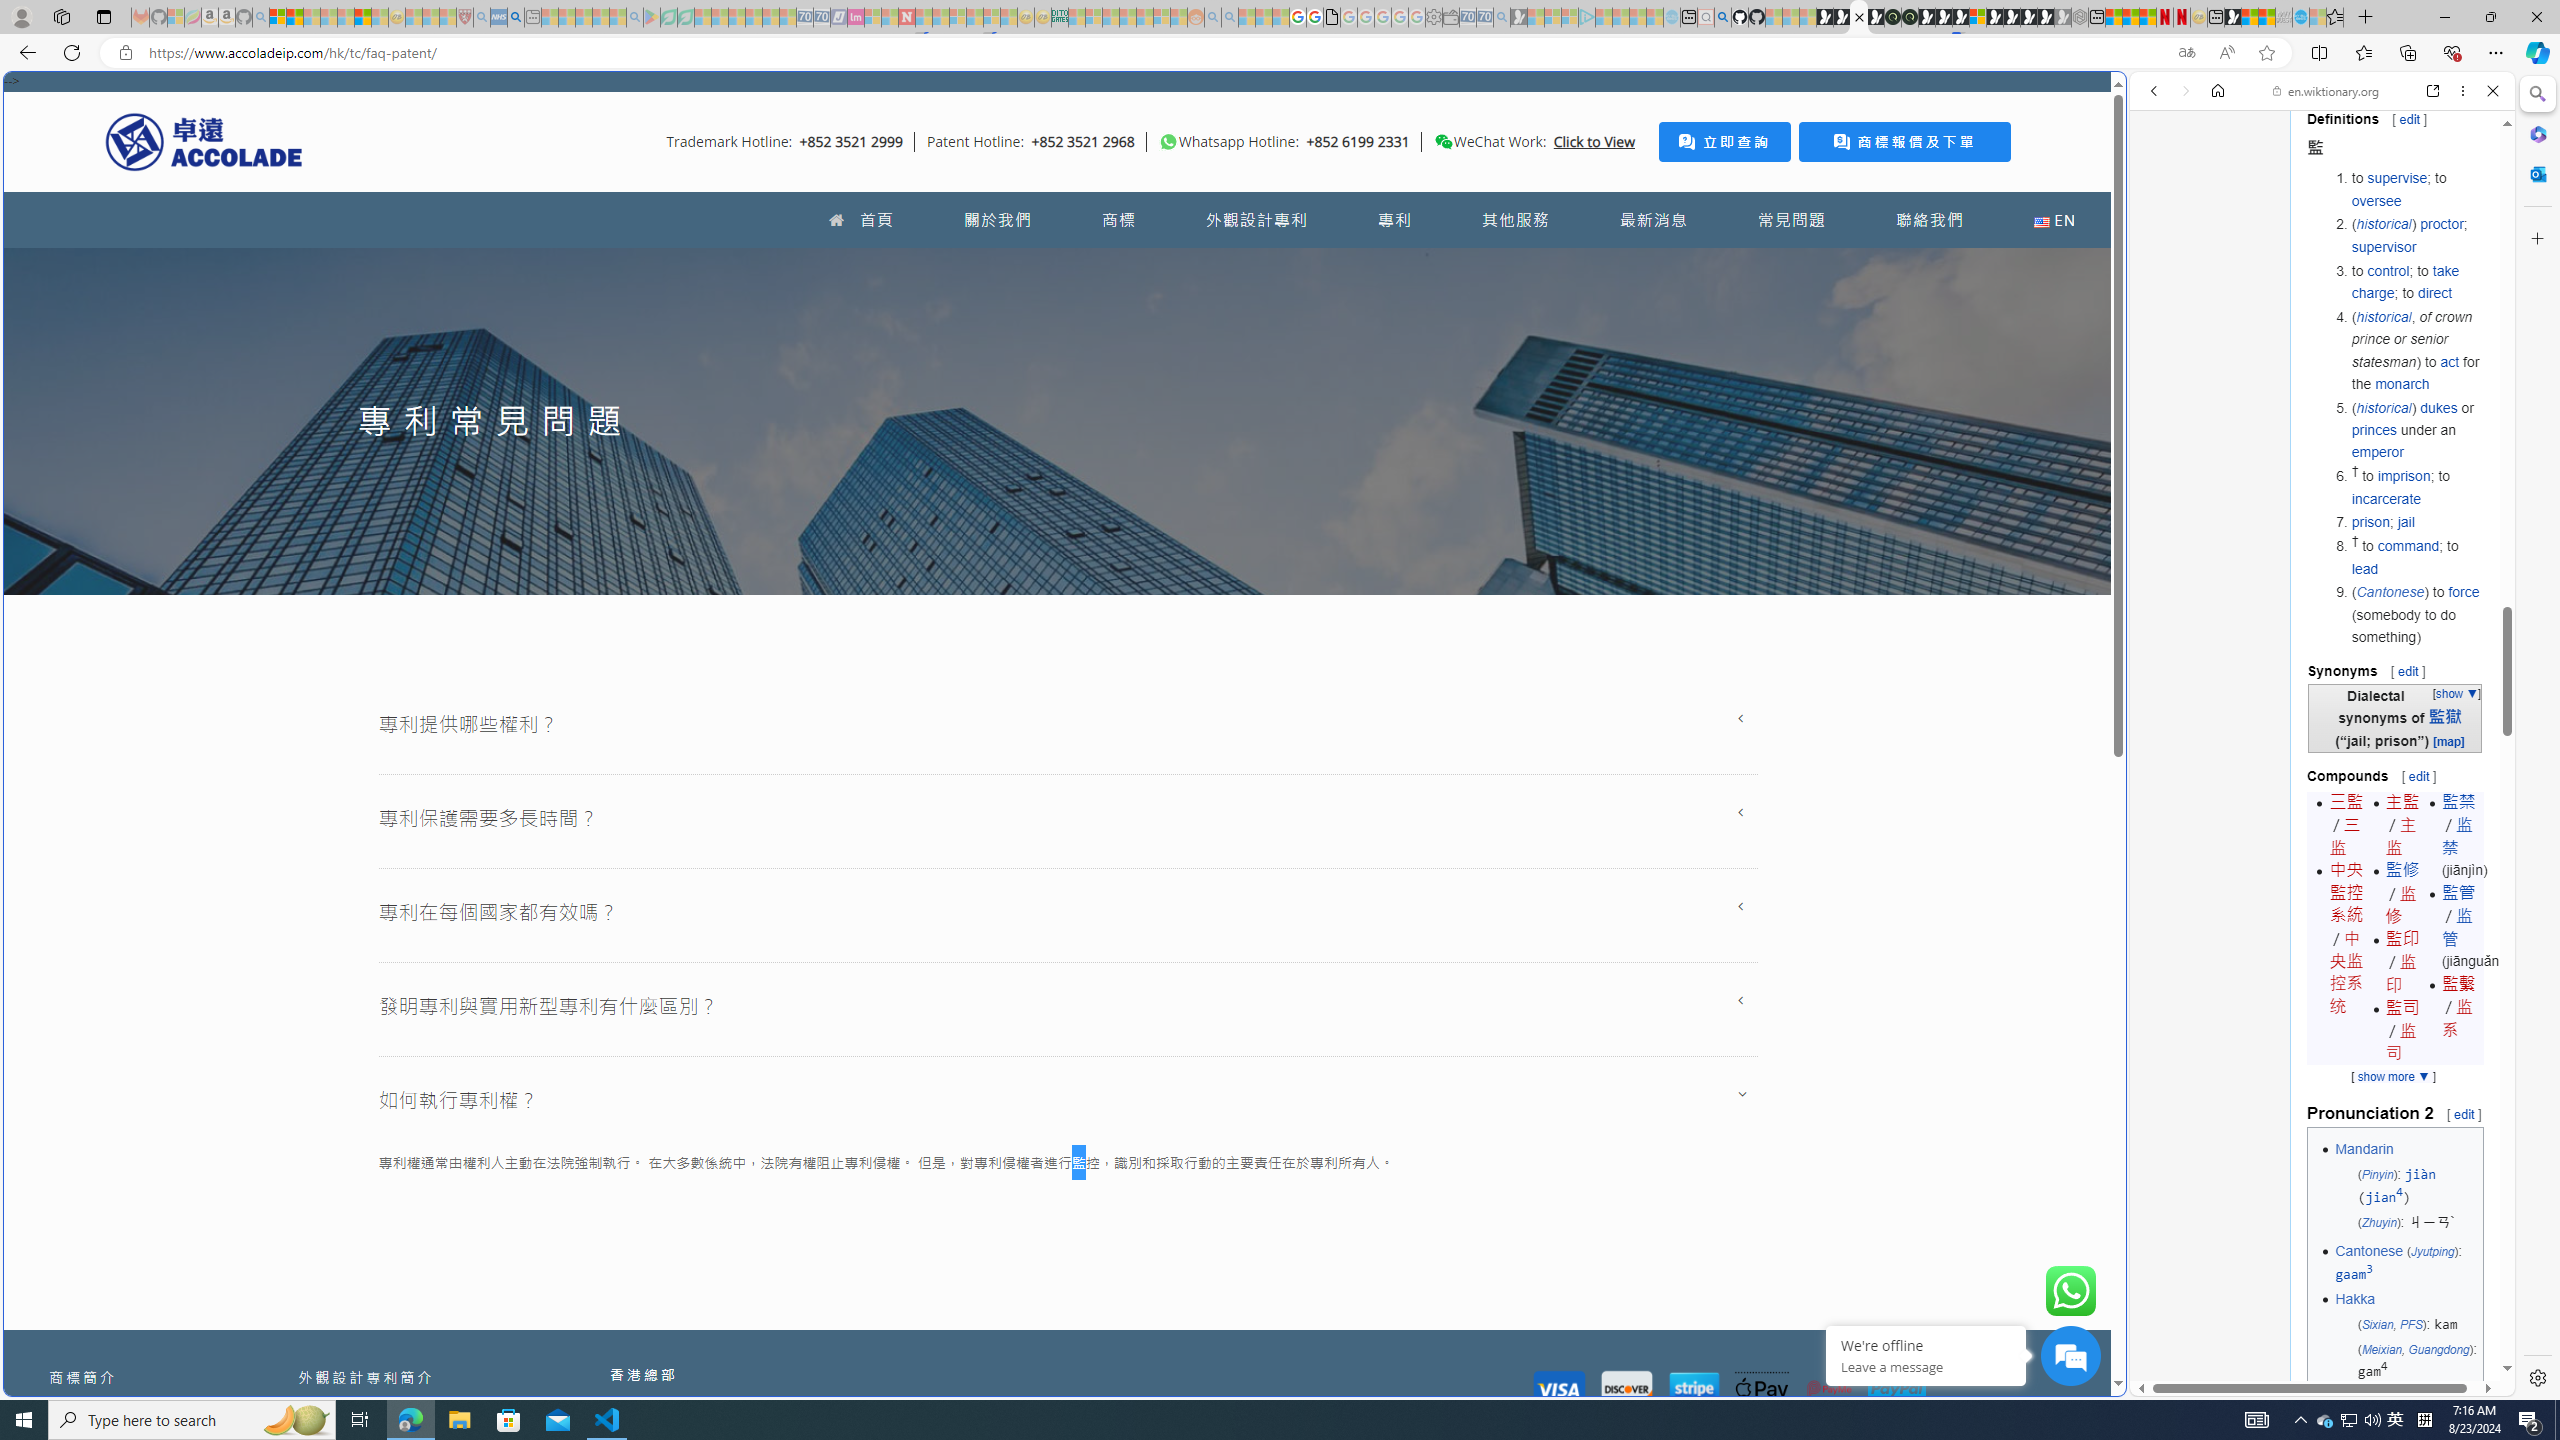  What do you see at coordinates (2429, 1402) in the screenshot?
I see `BUC` at bounding box center [2429, 1402].